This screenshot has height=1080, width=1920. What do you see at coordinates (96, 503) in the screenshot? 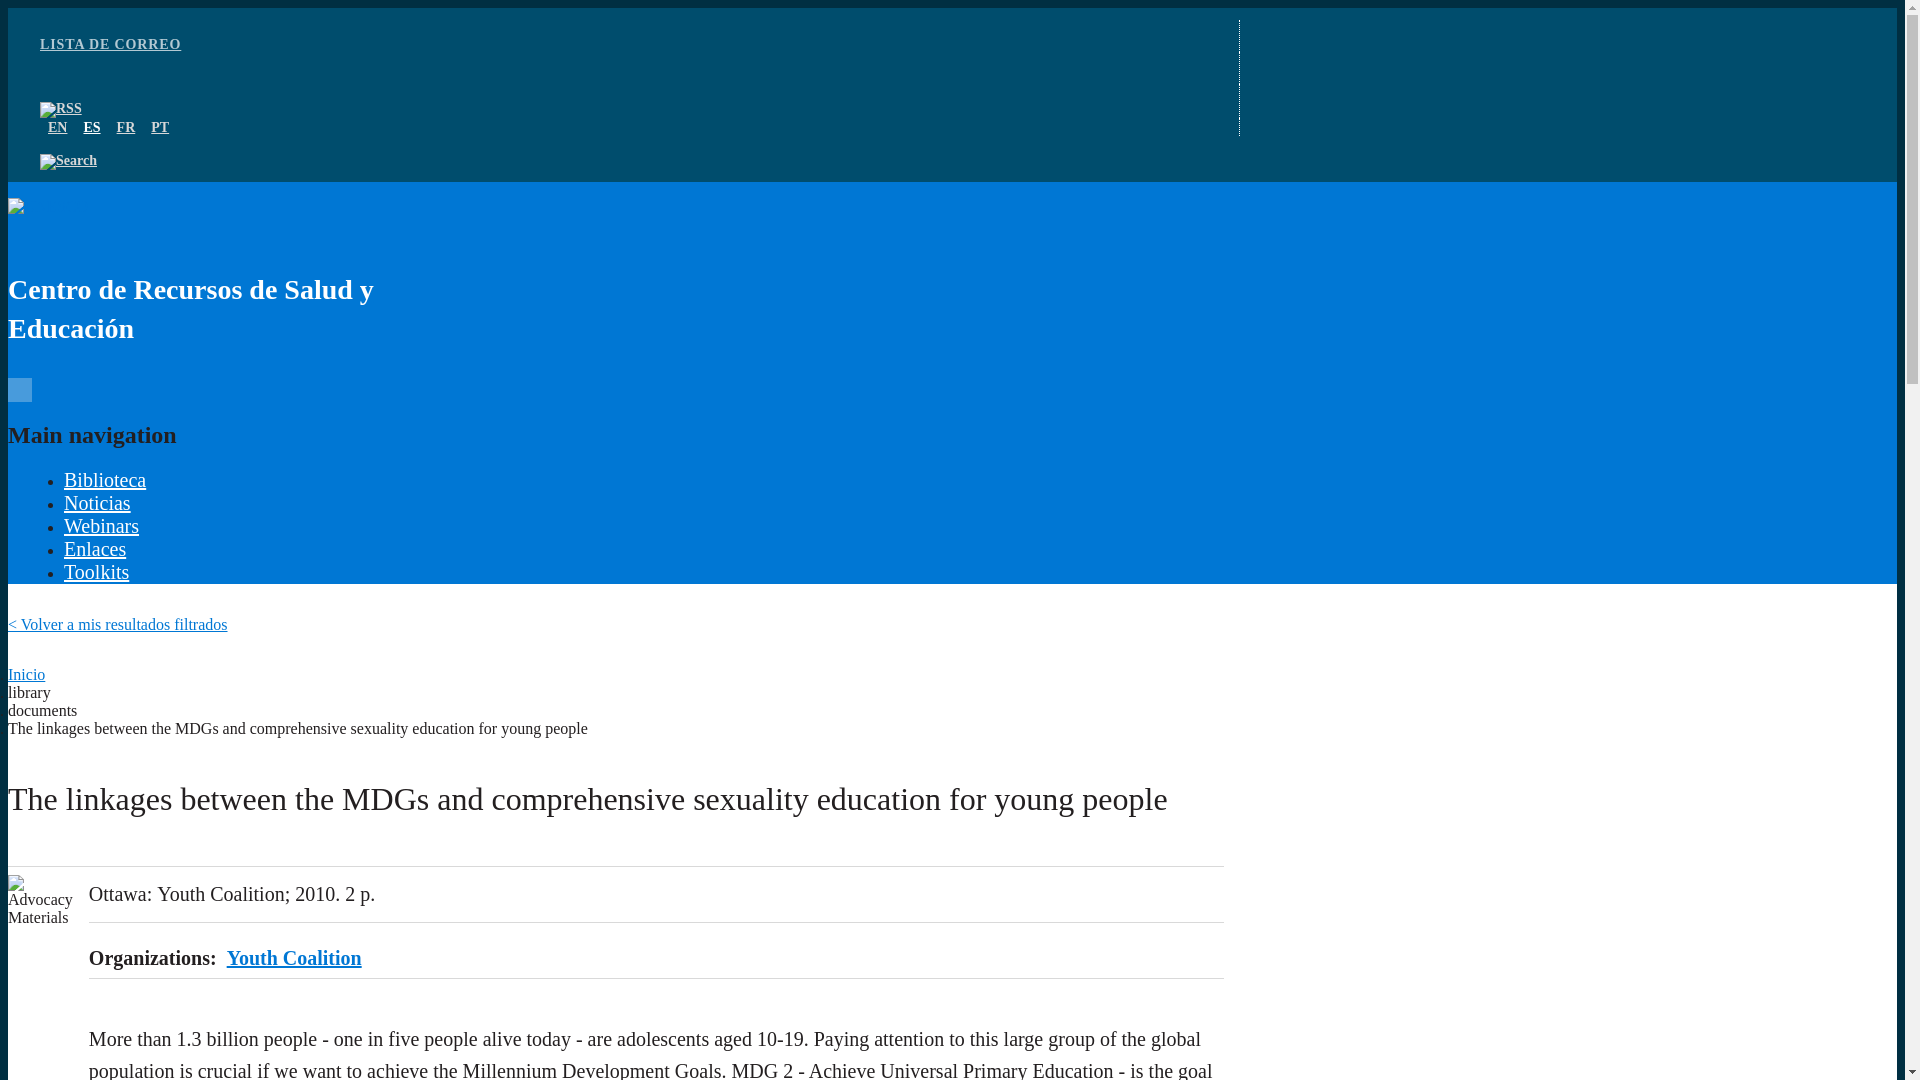
I see `Noticias` at bounding box center [96, 503].